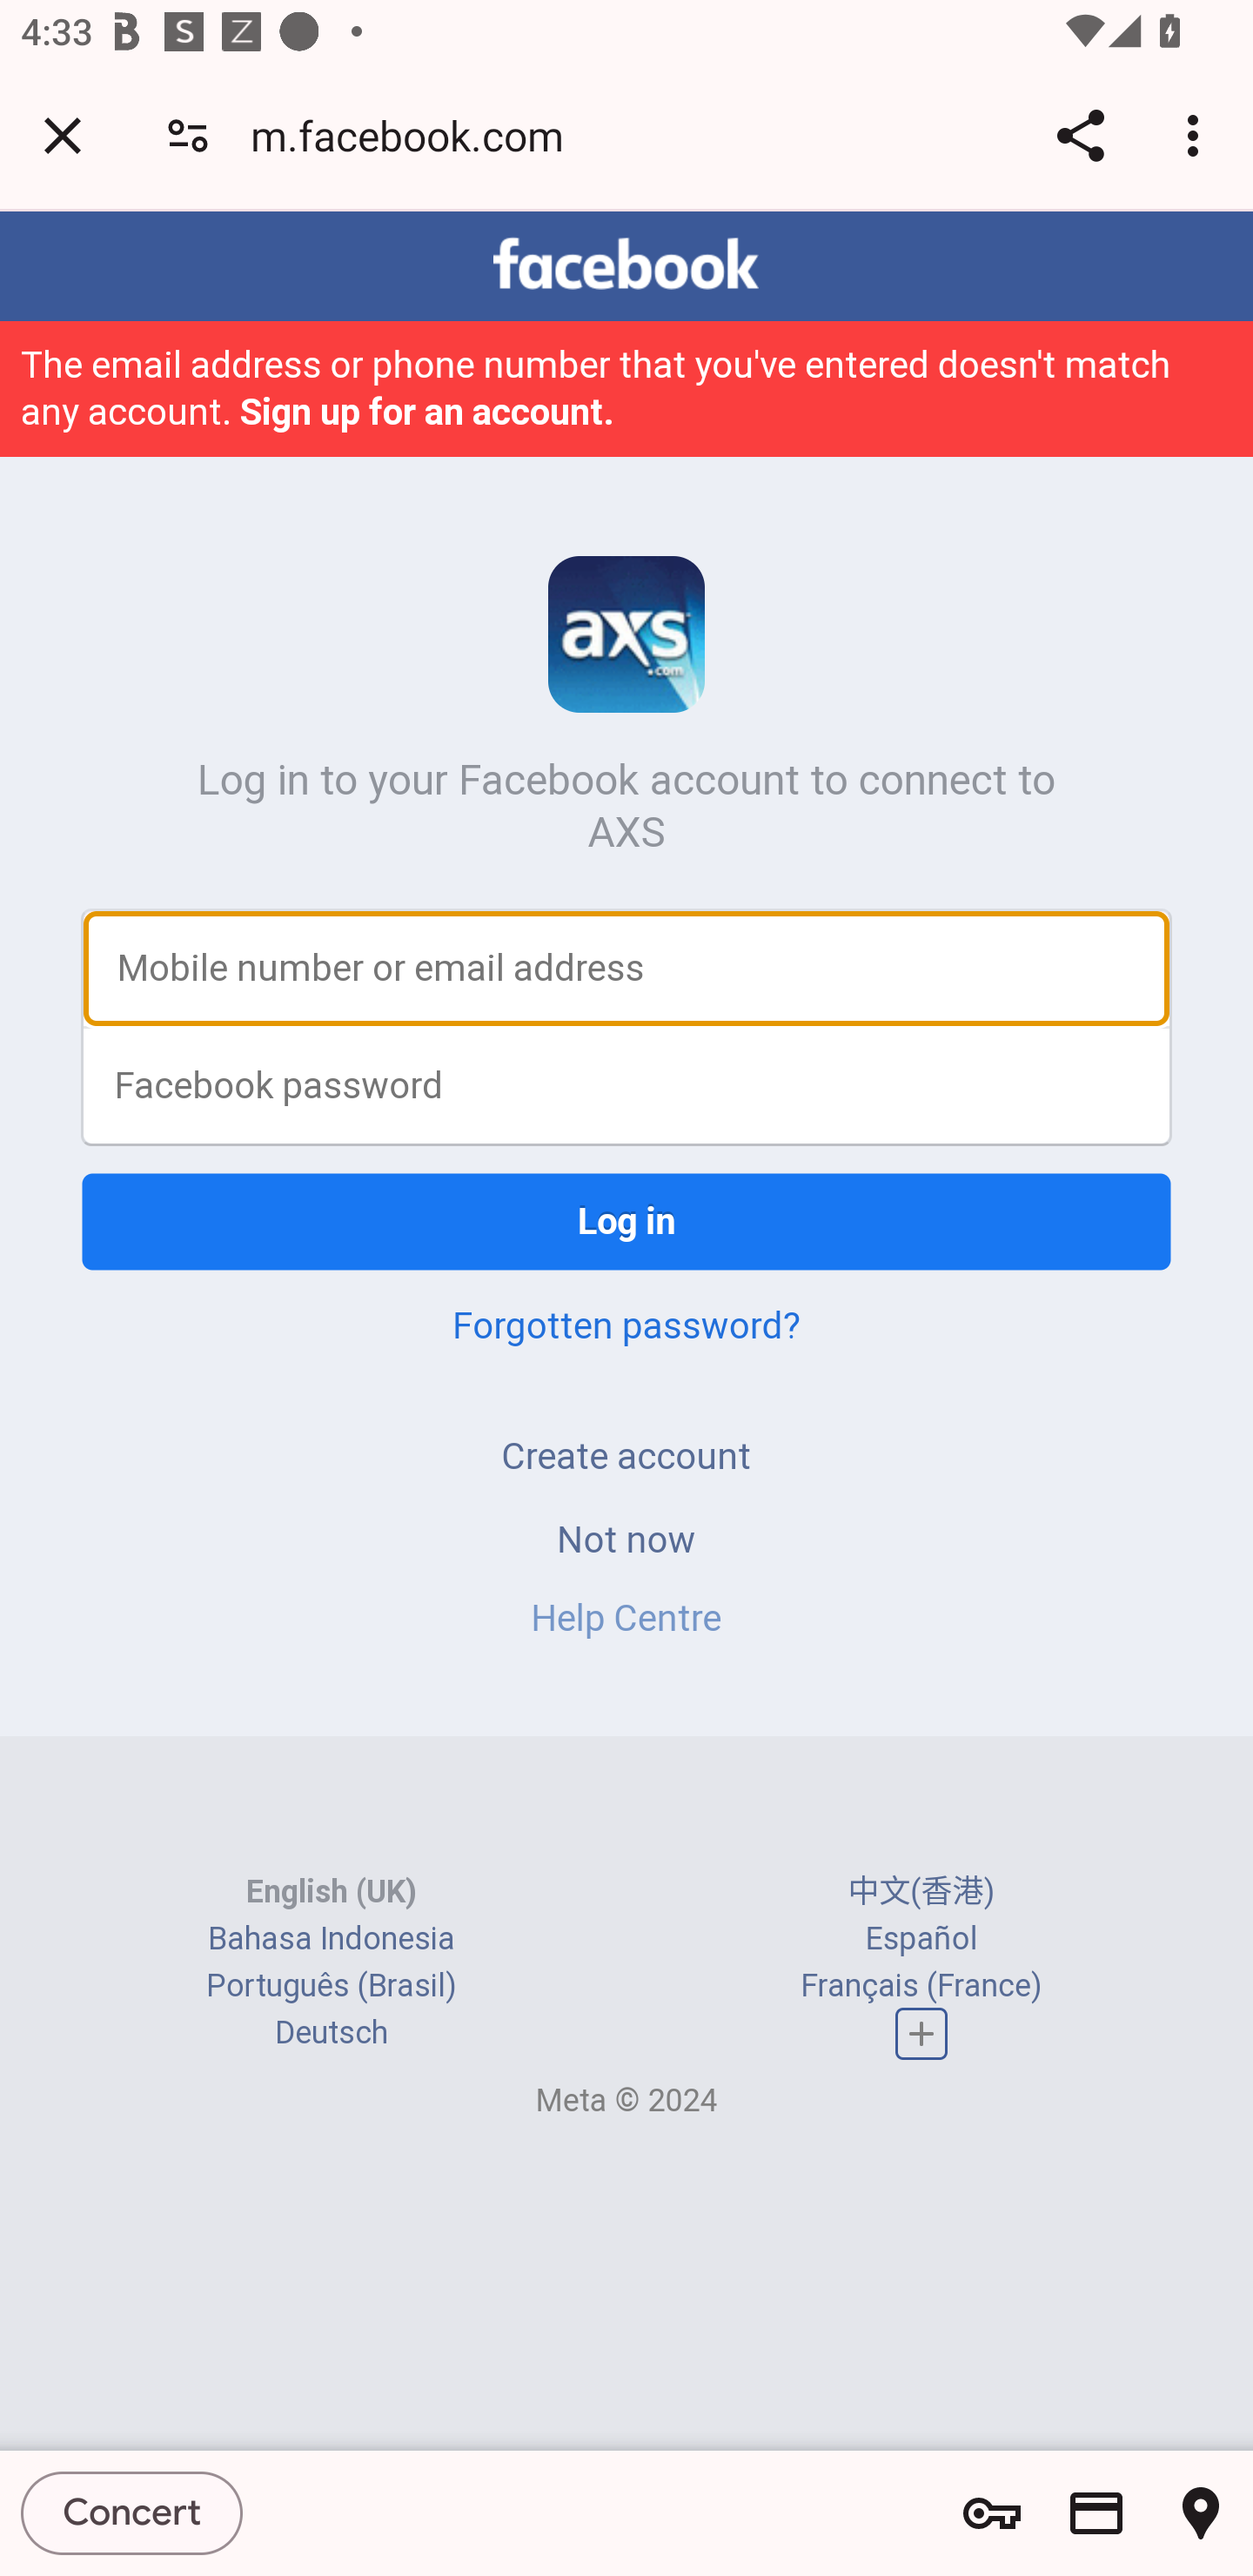 Image resolution: width=1253 pixels, height=2576 pixels. What do you see at coordinates (921, 1892) in the screenshot?
I see `中文(香港)` at bounding box center [921, 1892].